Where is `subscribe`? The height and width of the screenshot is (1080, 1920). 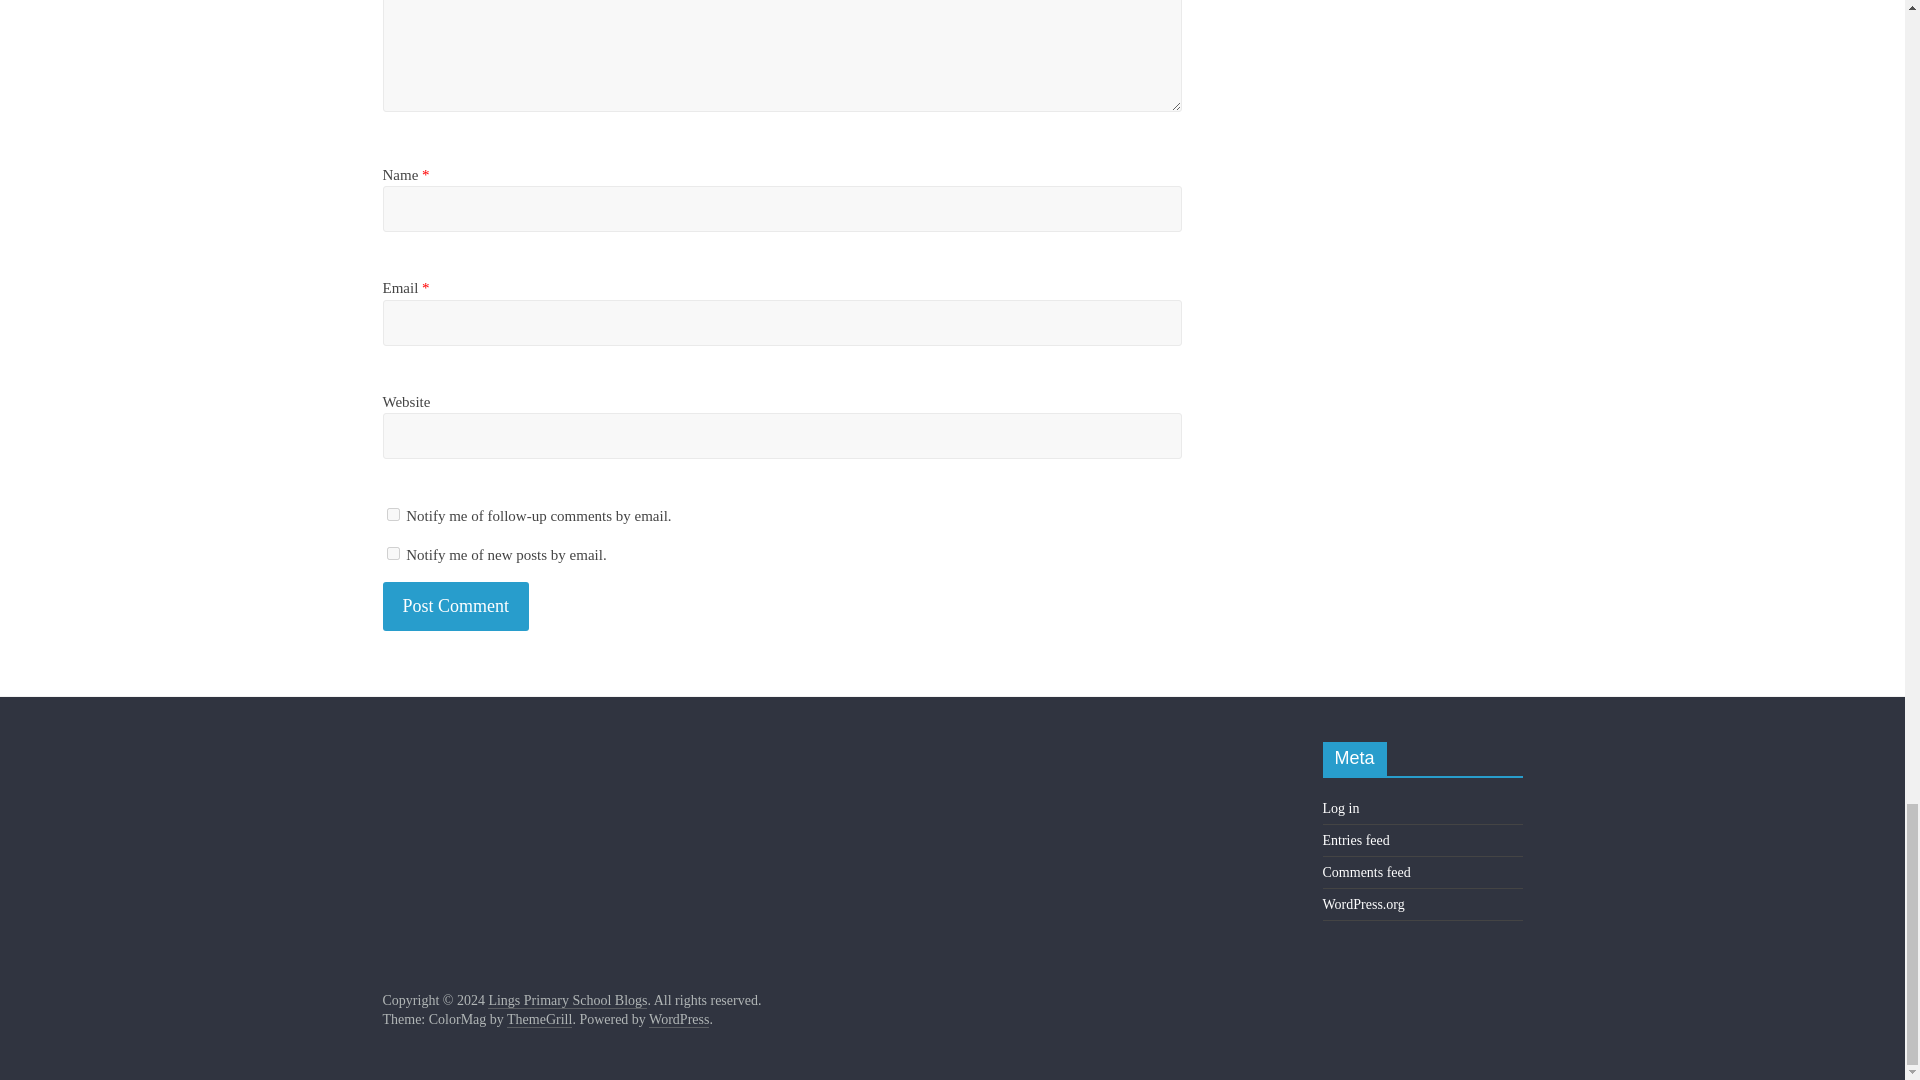 subscribe is located at coordinates (392, 553).